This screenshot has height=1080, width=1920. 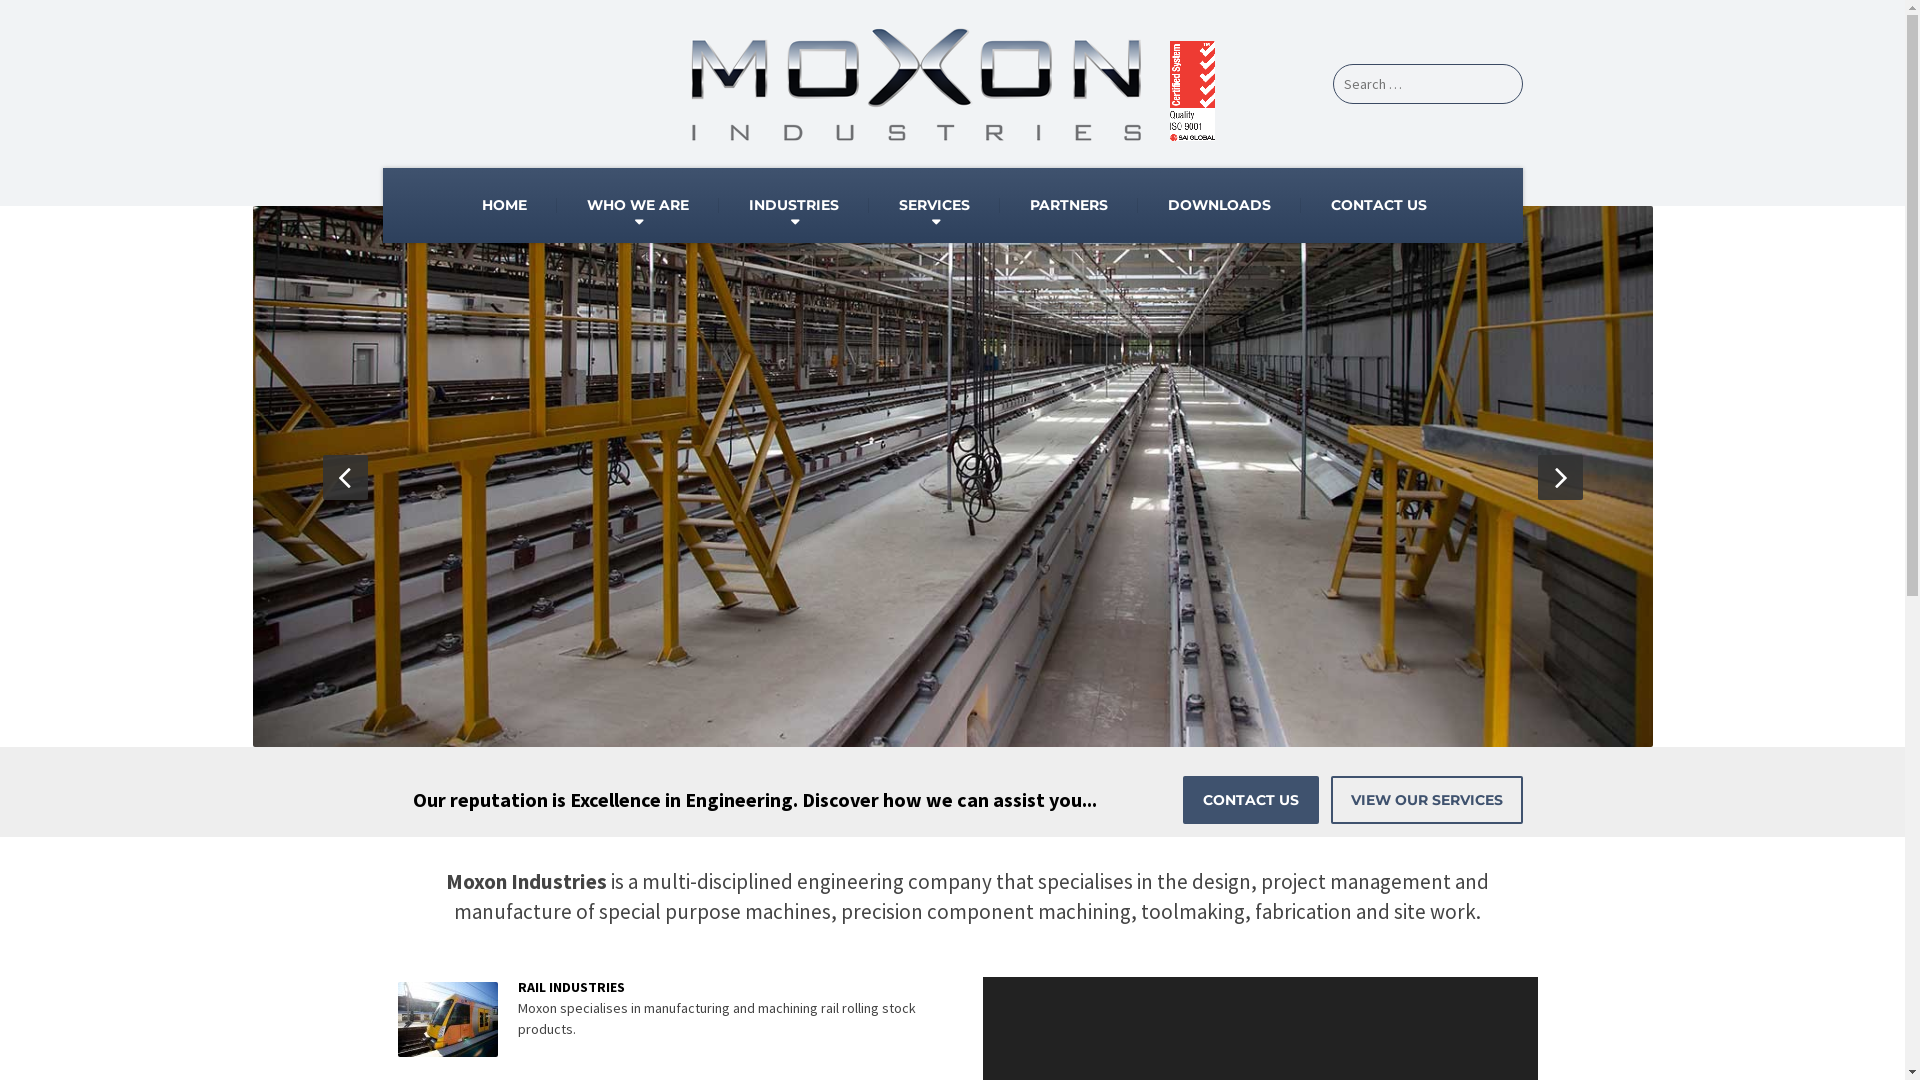 What do you see at coordinates (1379, 206) in the screenshot?
I see `CONTACT US` at bounding box center [1379, 206].